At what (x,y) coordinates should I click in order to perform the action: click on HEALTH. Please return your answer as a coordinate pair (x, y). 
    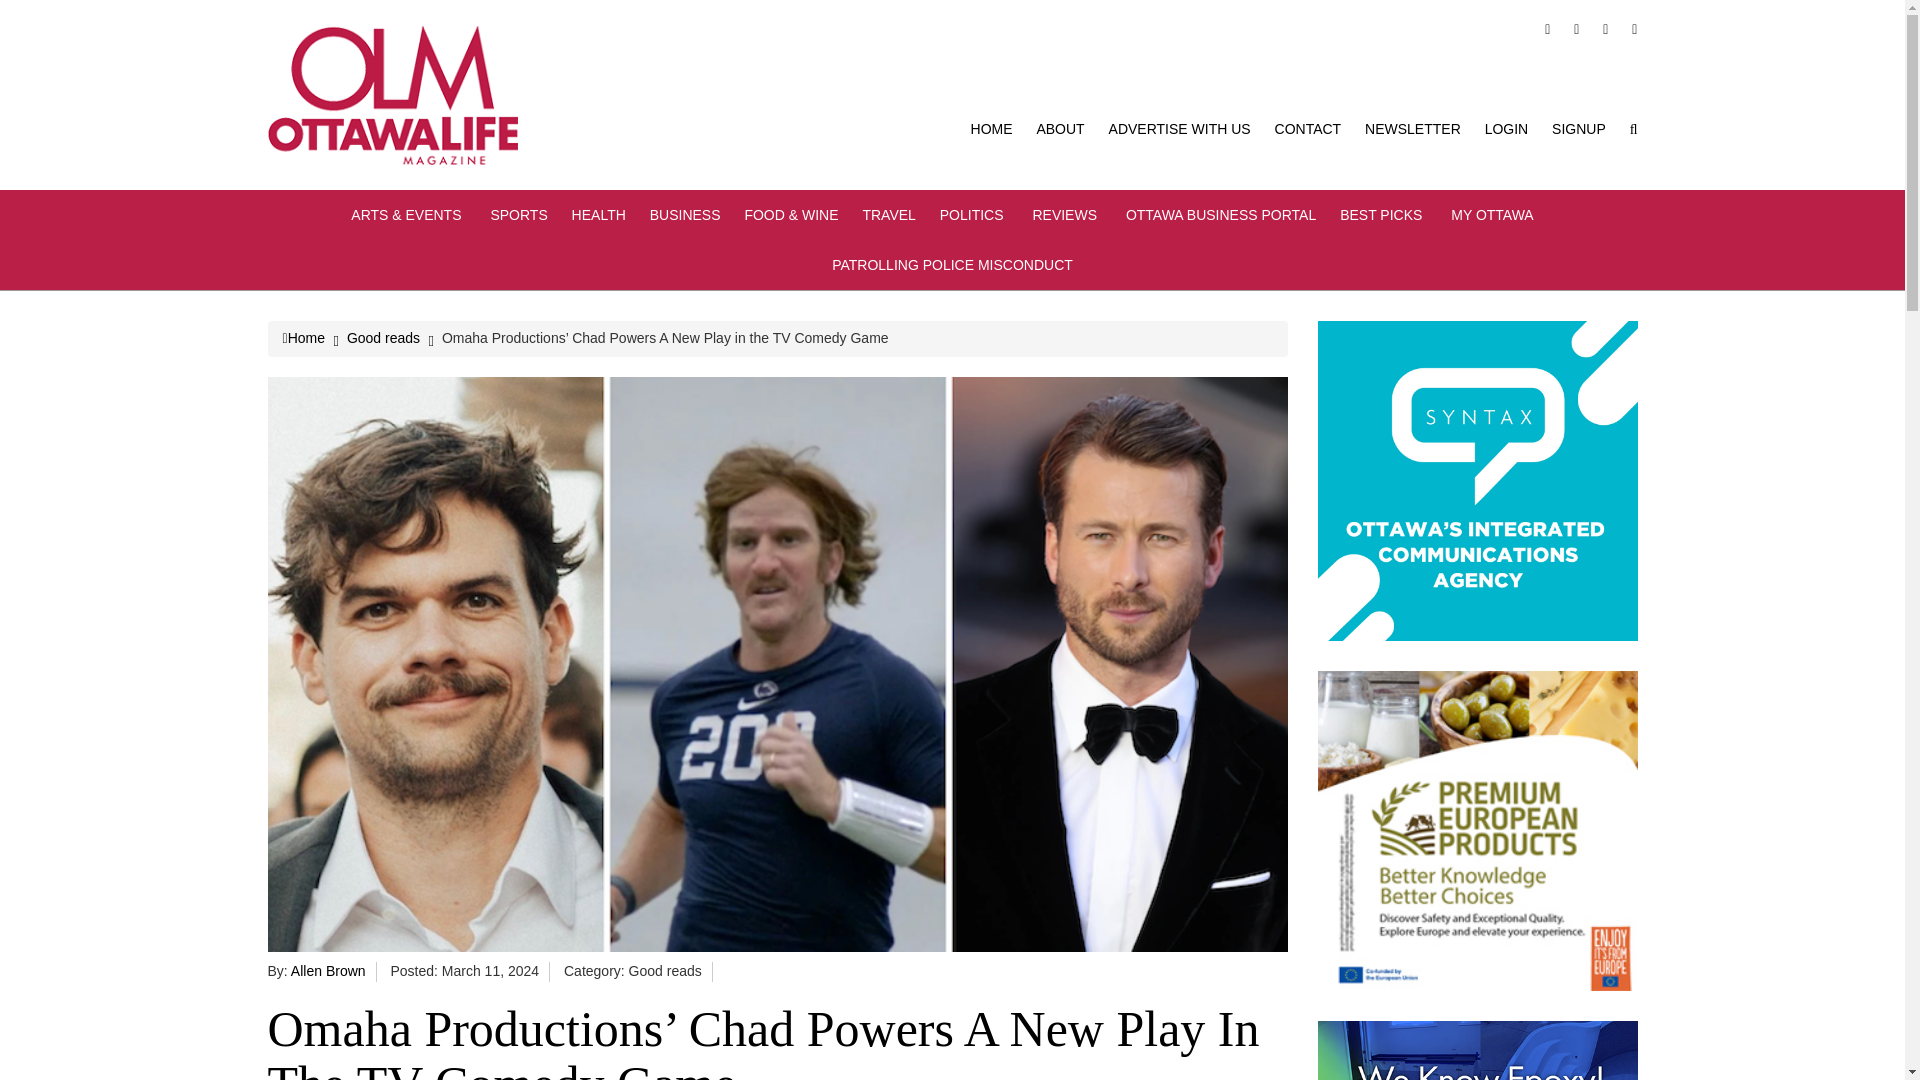
    Looking at the image, I should click on (598, 214).